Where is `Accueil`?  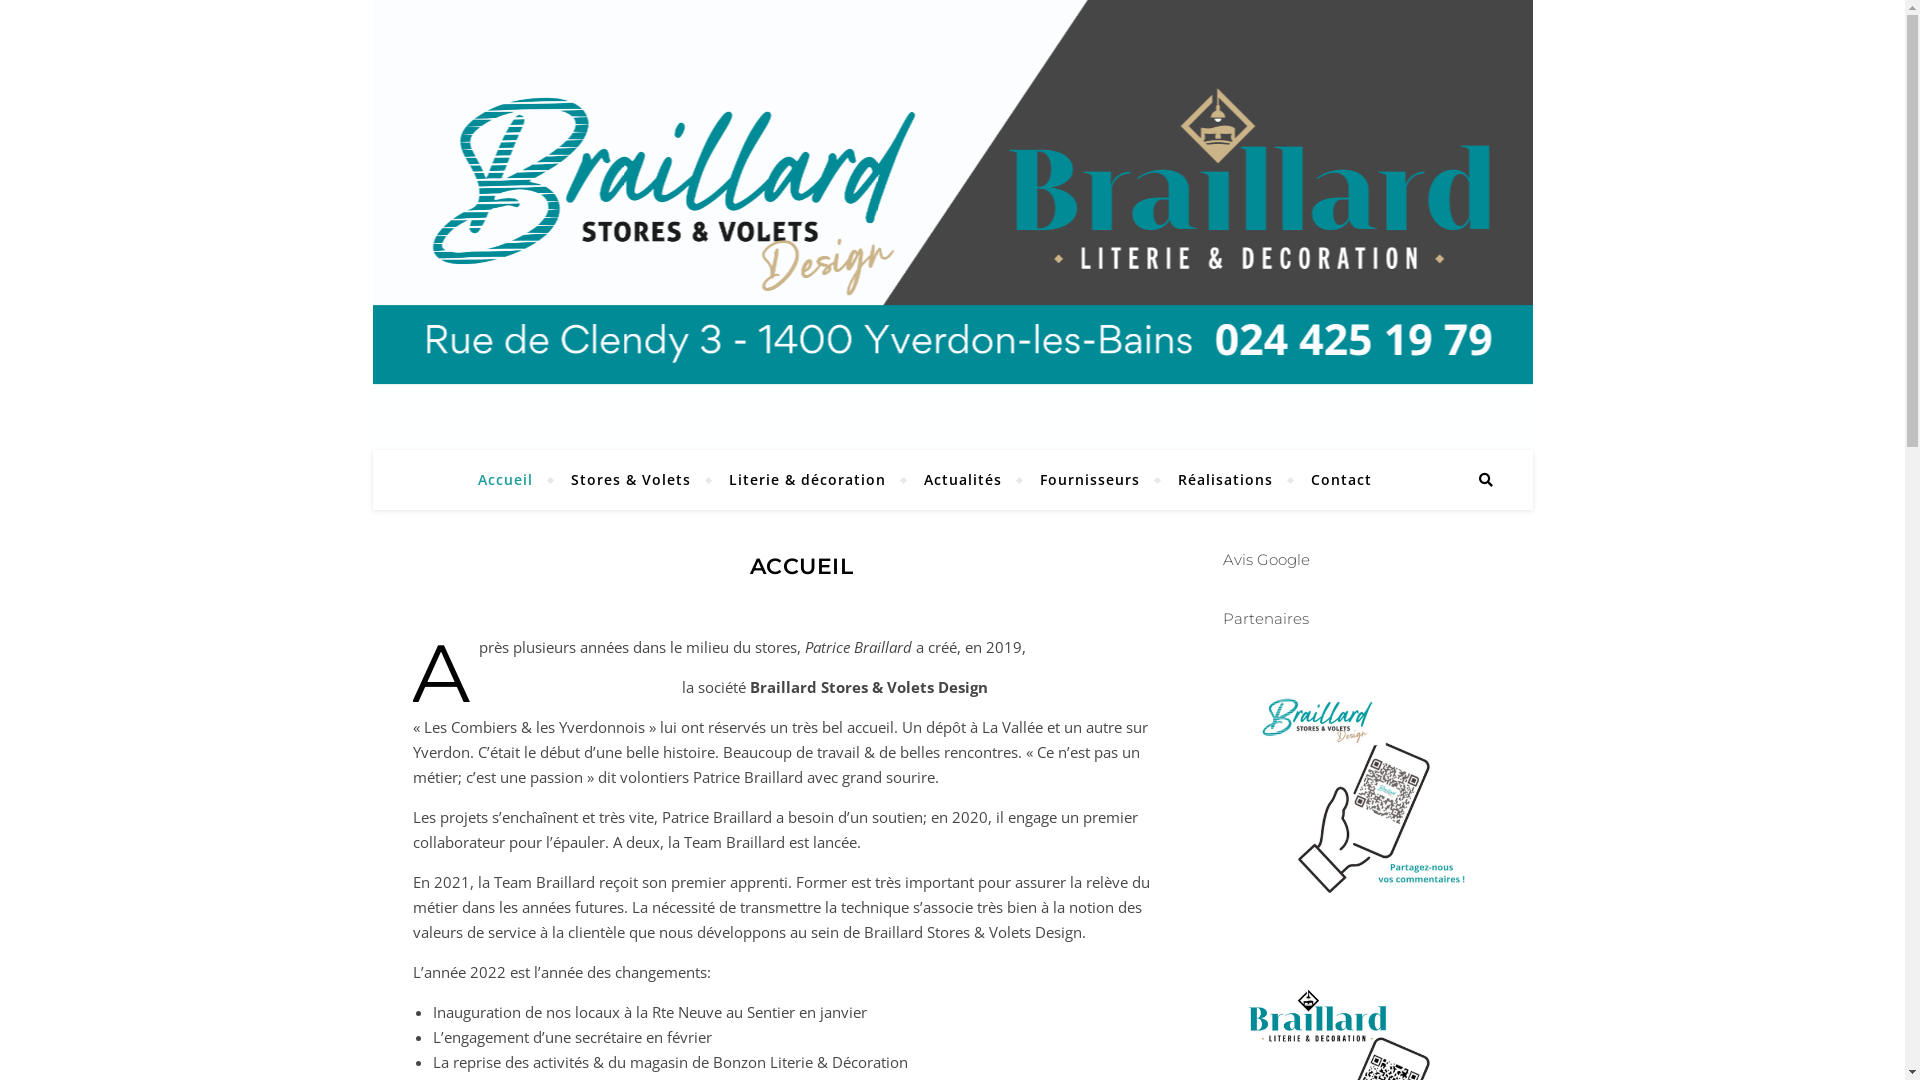
Accueil is located at coordinates (514, 480).